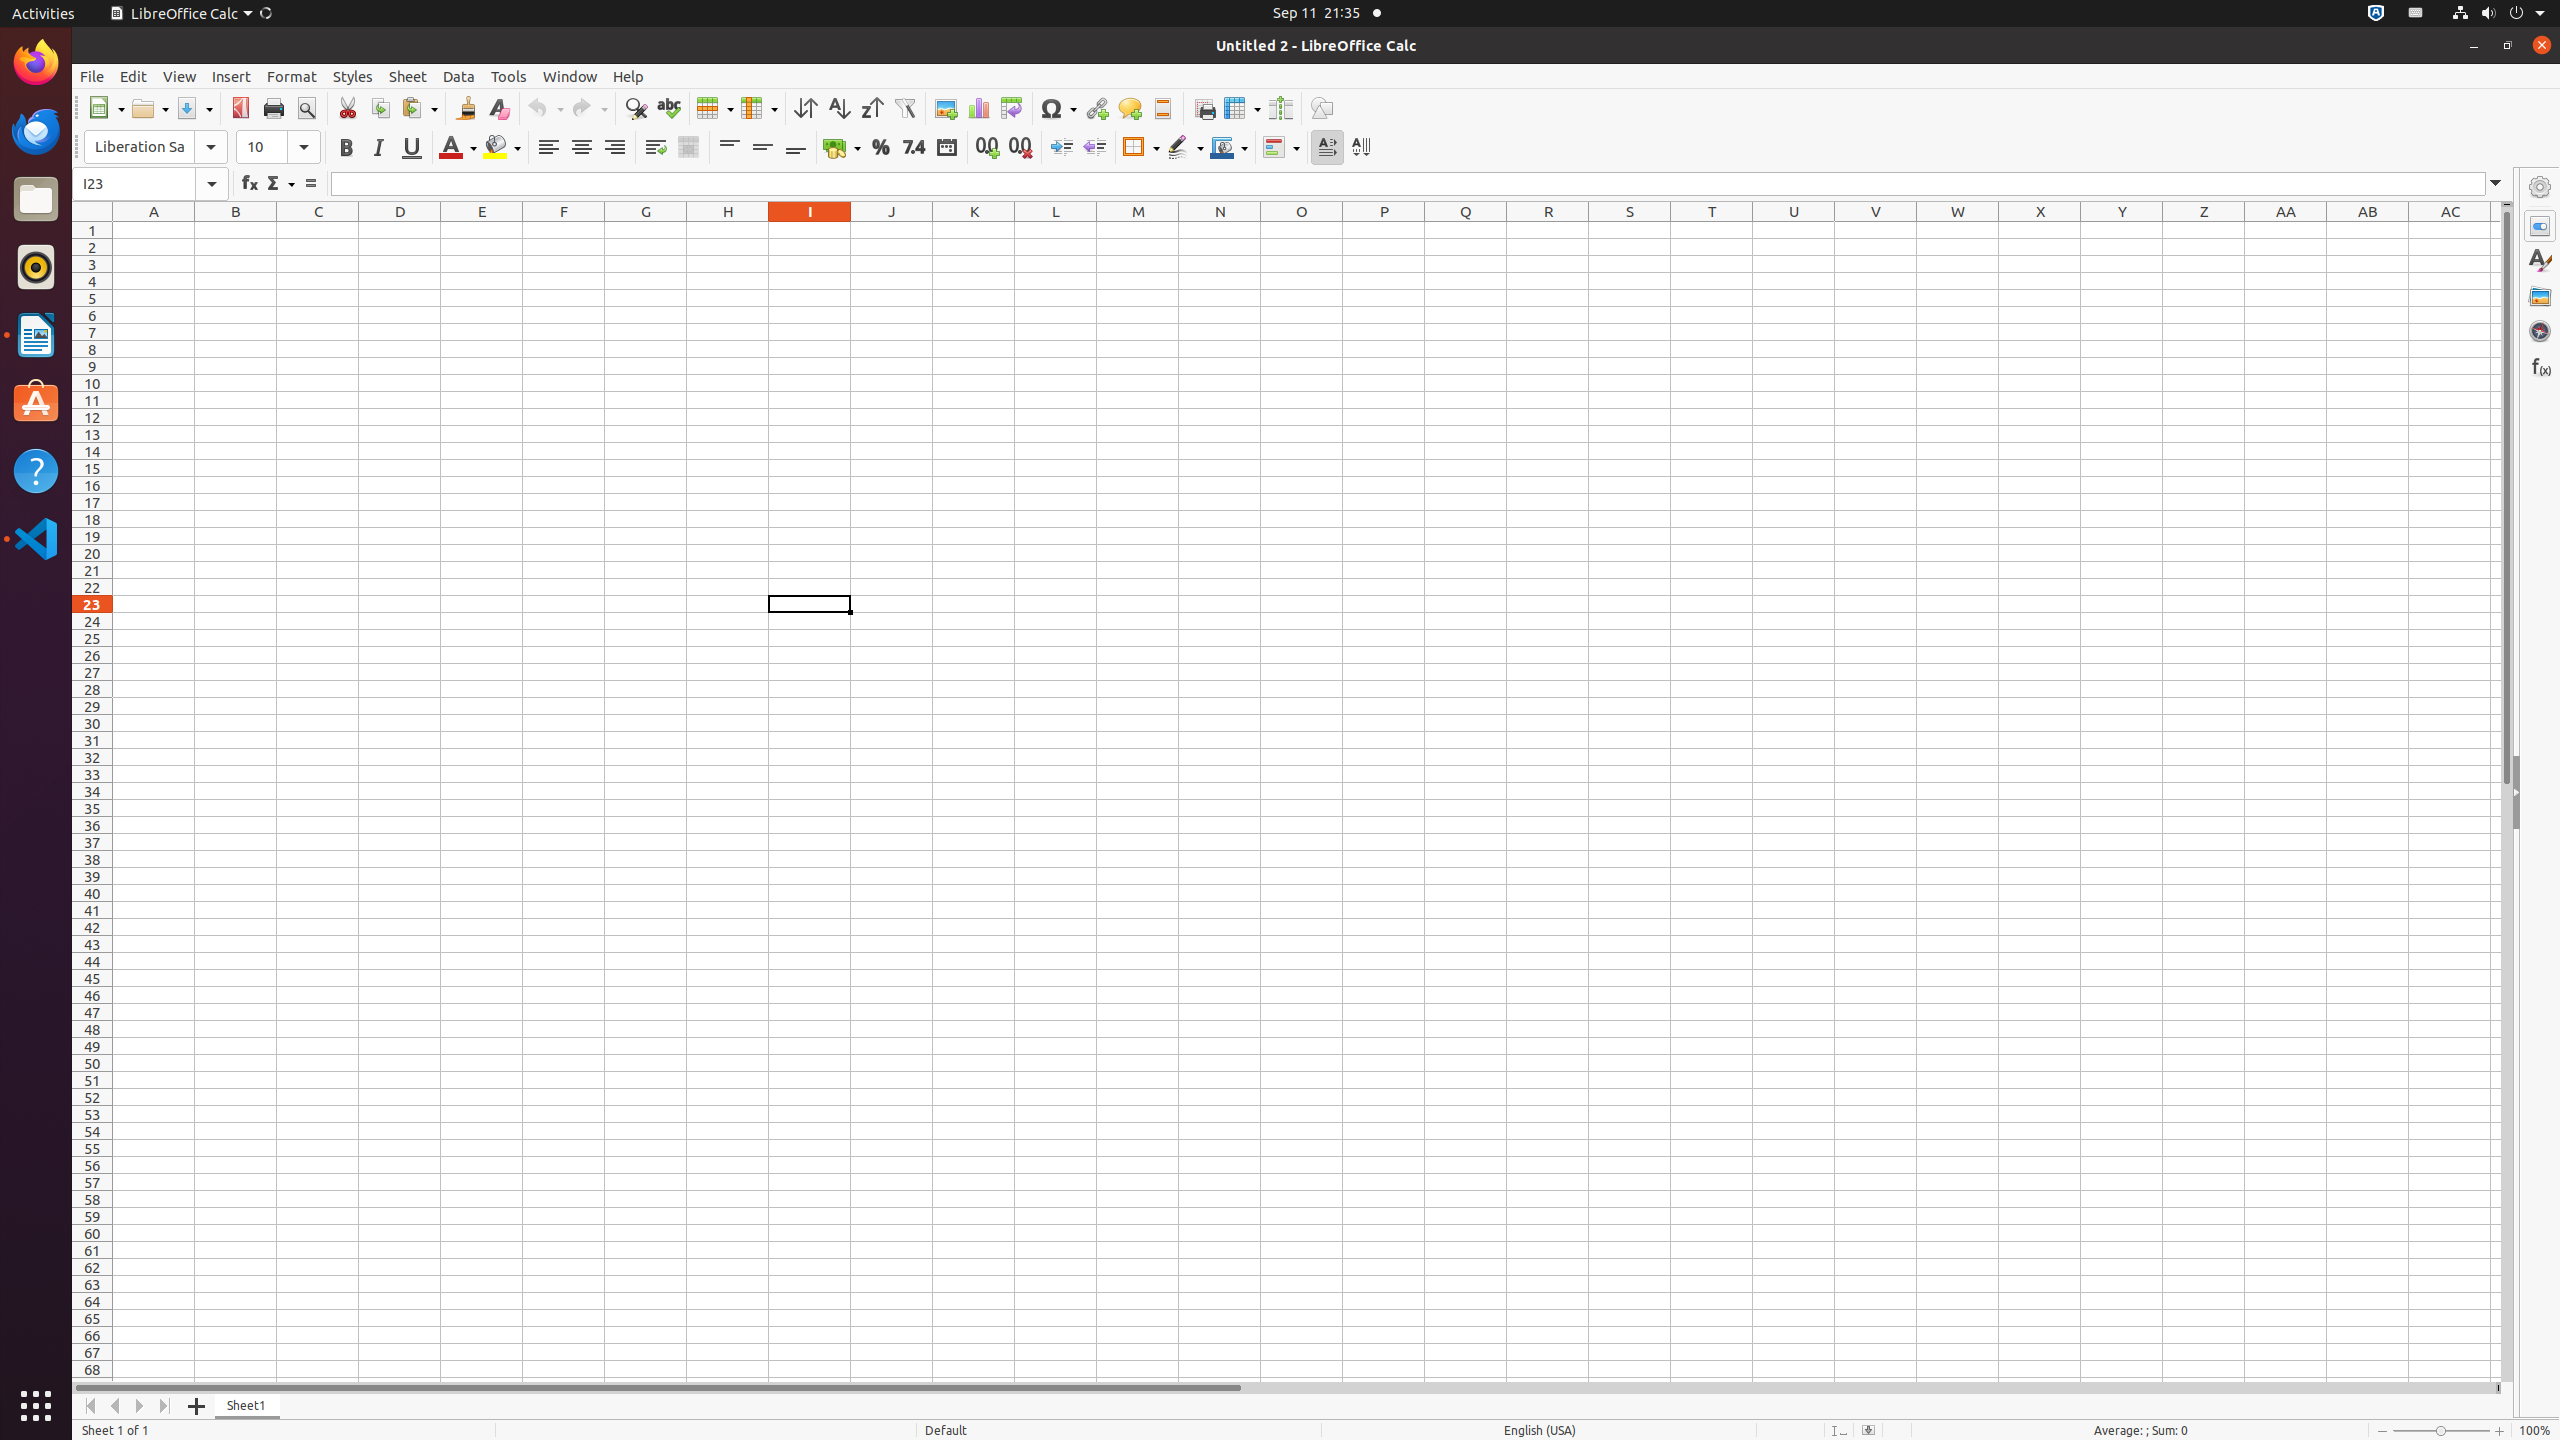 This screenshot has height=1440, width=2560. What do you see at coordinates (1220, 230) in the screenshot?
I see `N1` at bounding box center [1220, 230].